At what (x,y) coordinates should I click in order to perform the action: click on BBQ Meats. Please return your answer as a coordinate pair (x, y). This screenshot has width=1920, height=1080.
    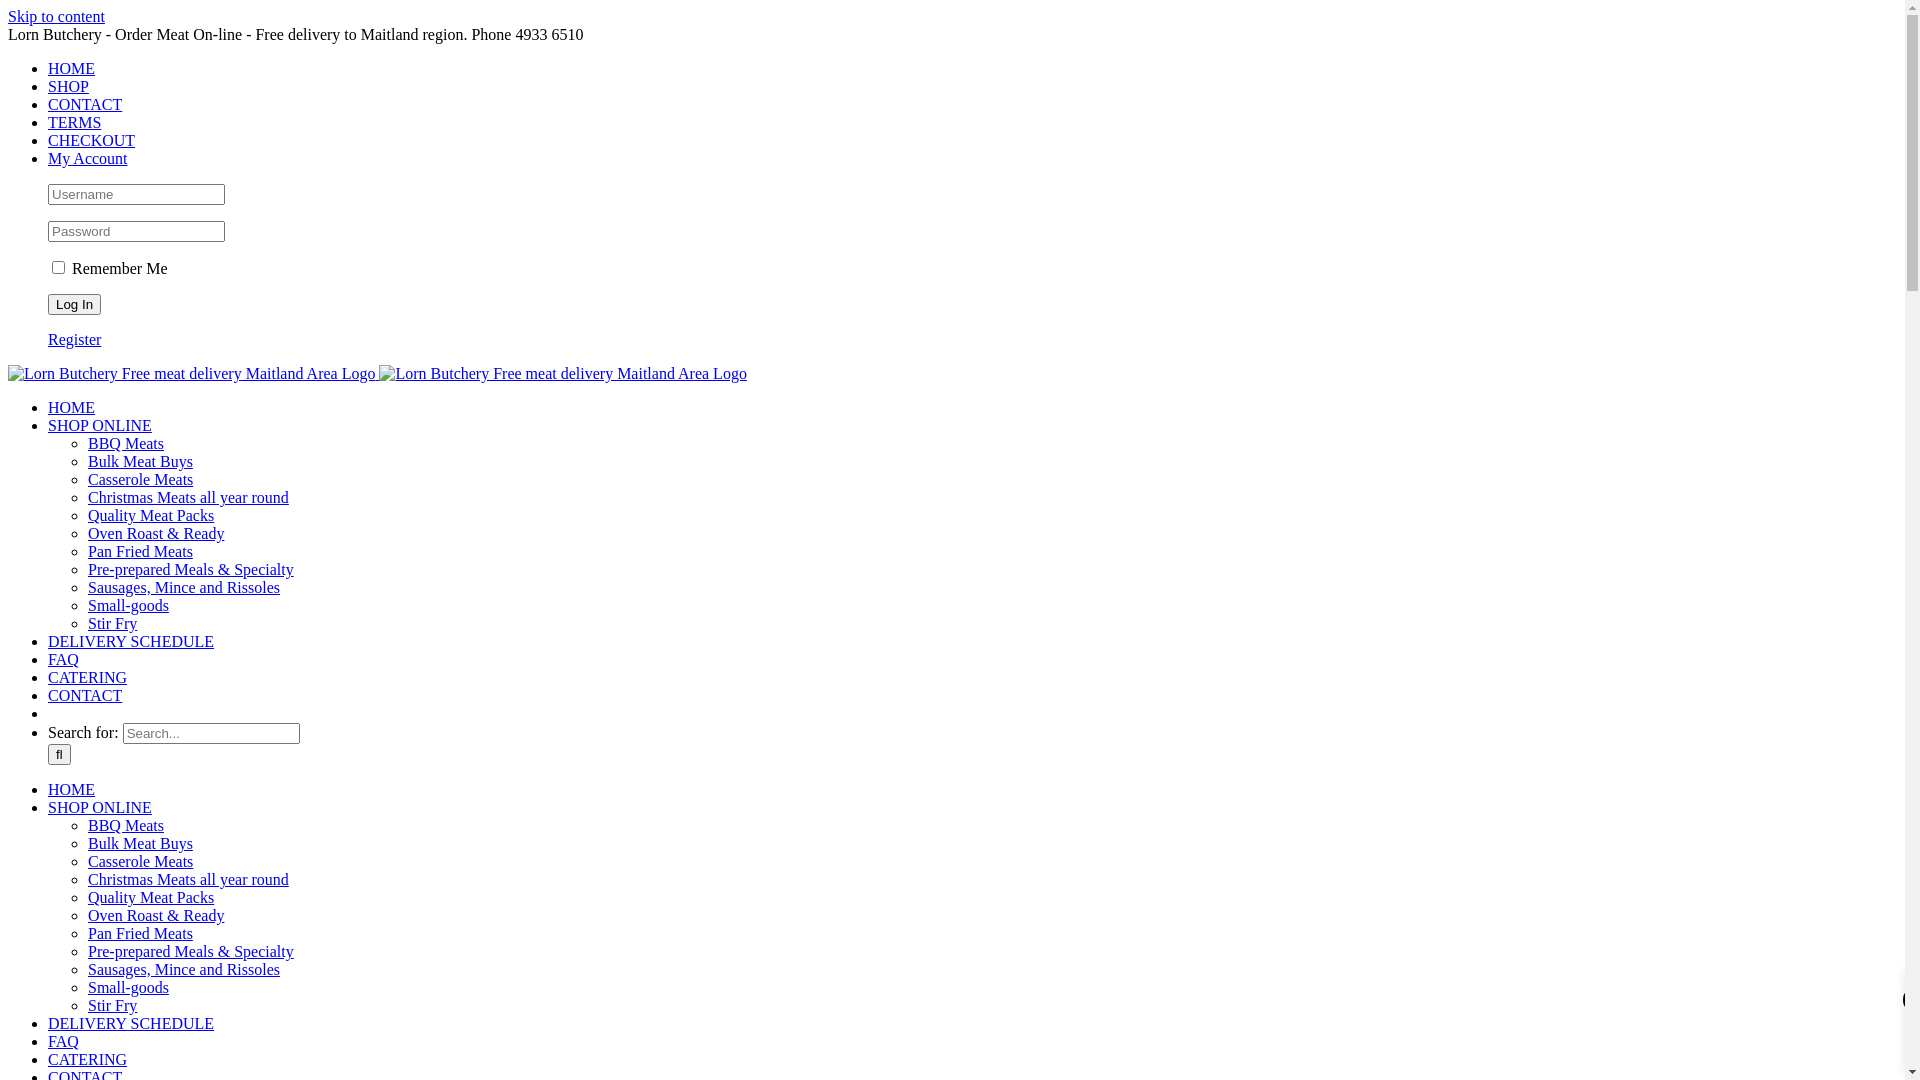
    Looking at the image, I should click on (126, 444).